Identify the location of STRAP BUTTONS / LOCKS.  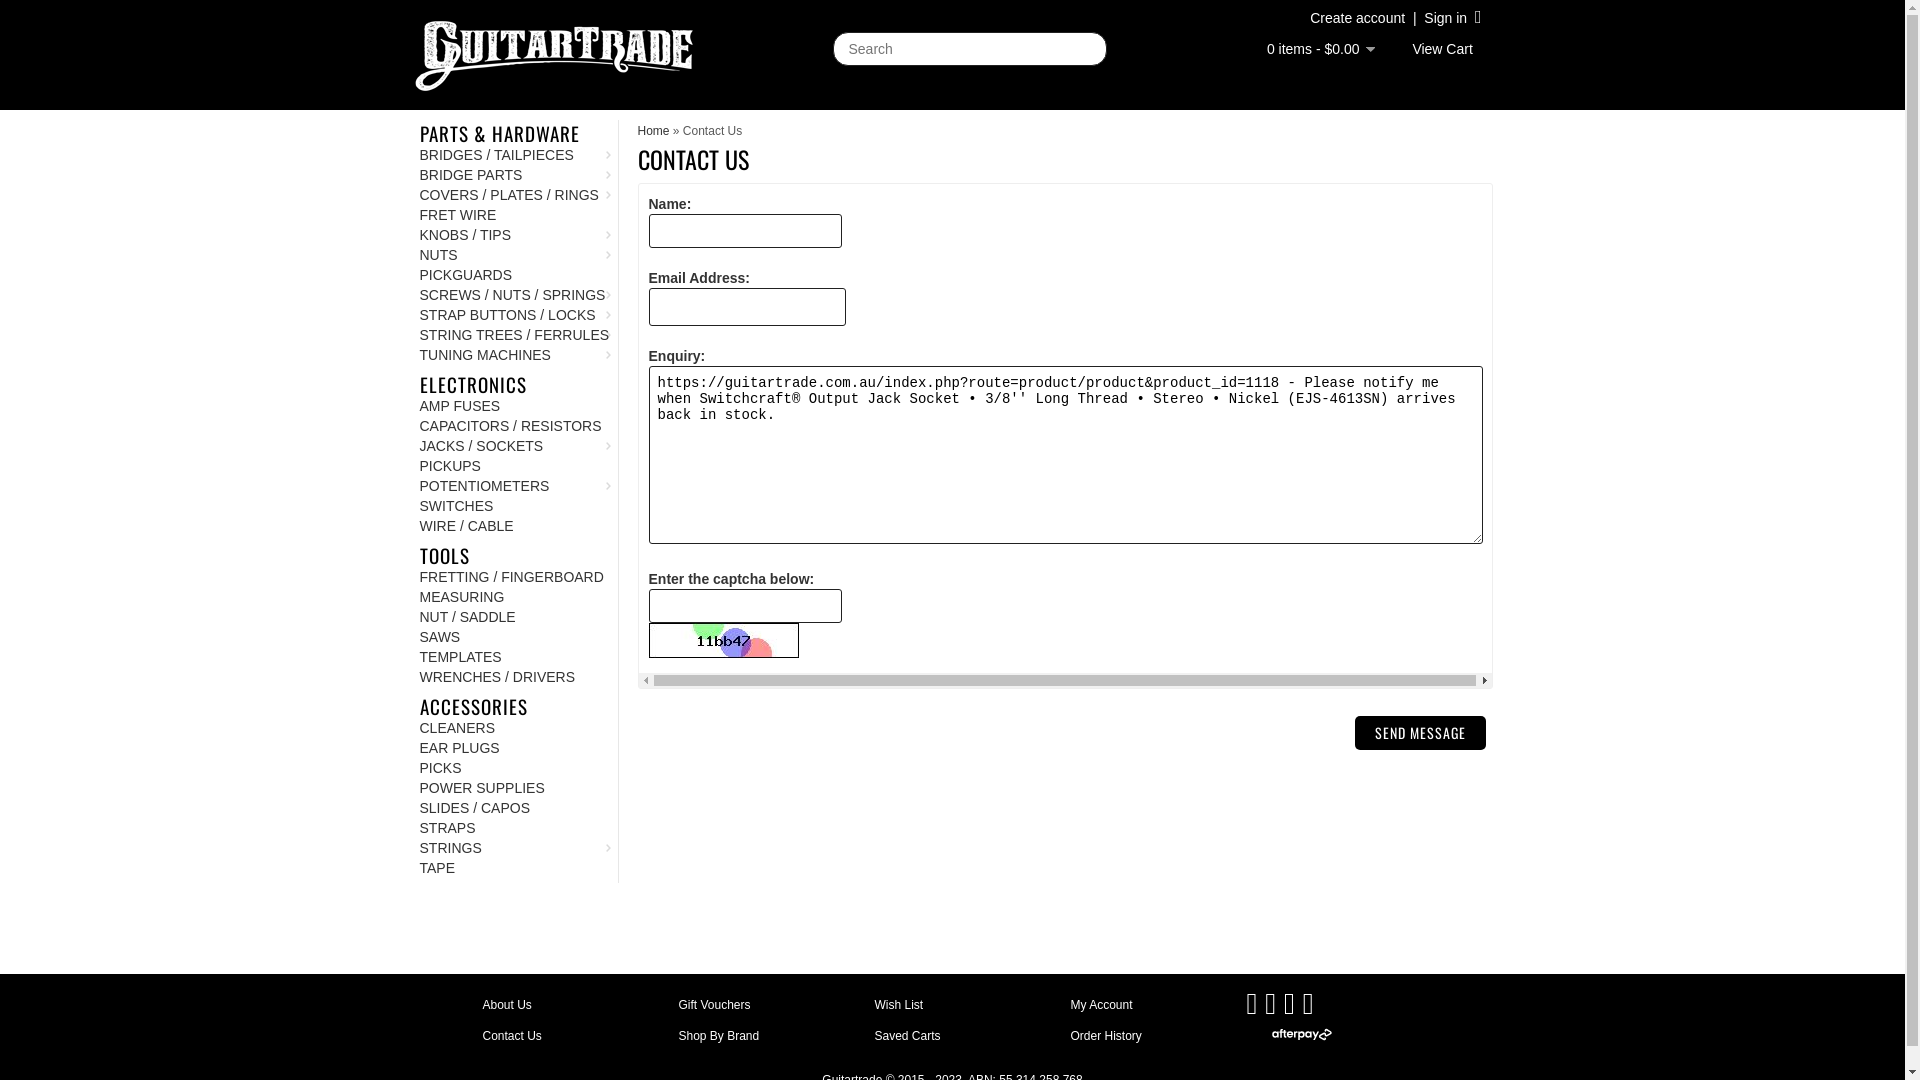
(514, 315).